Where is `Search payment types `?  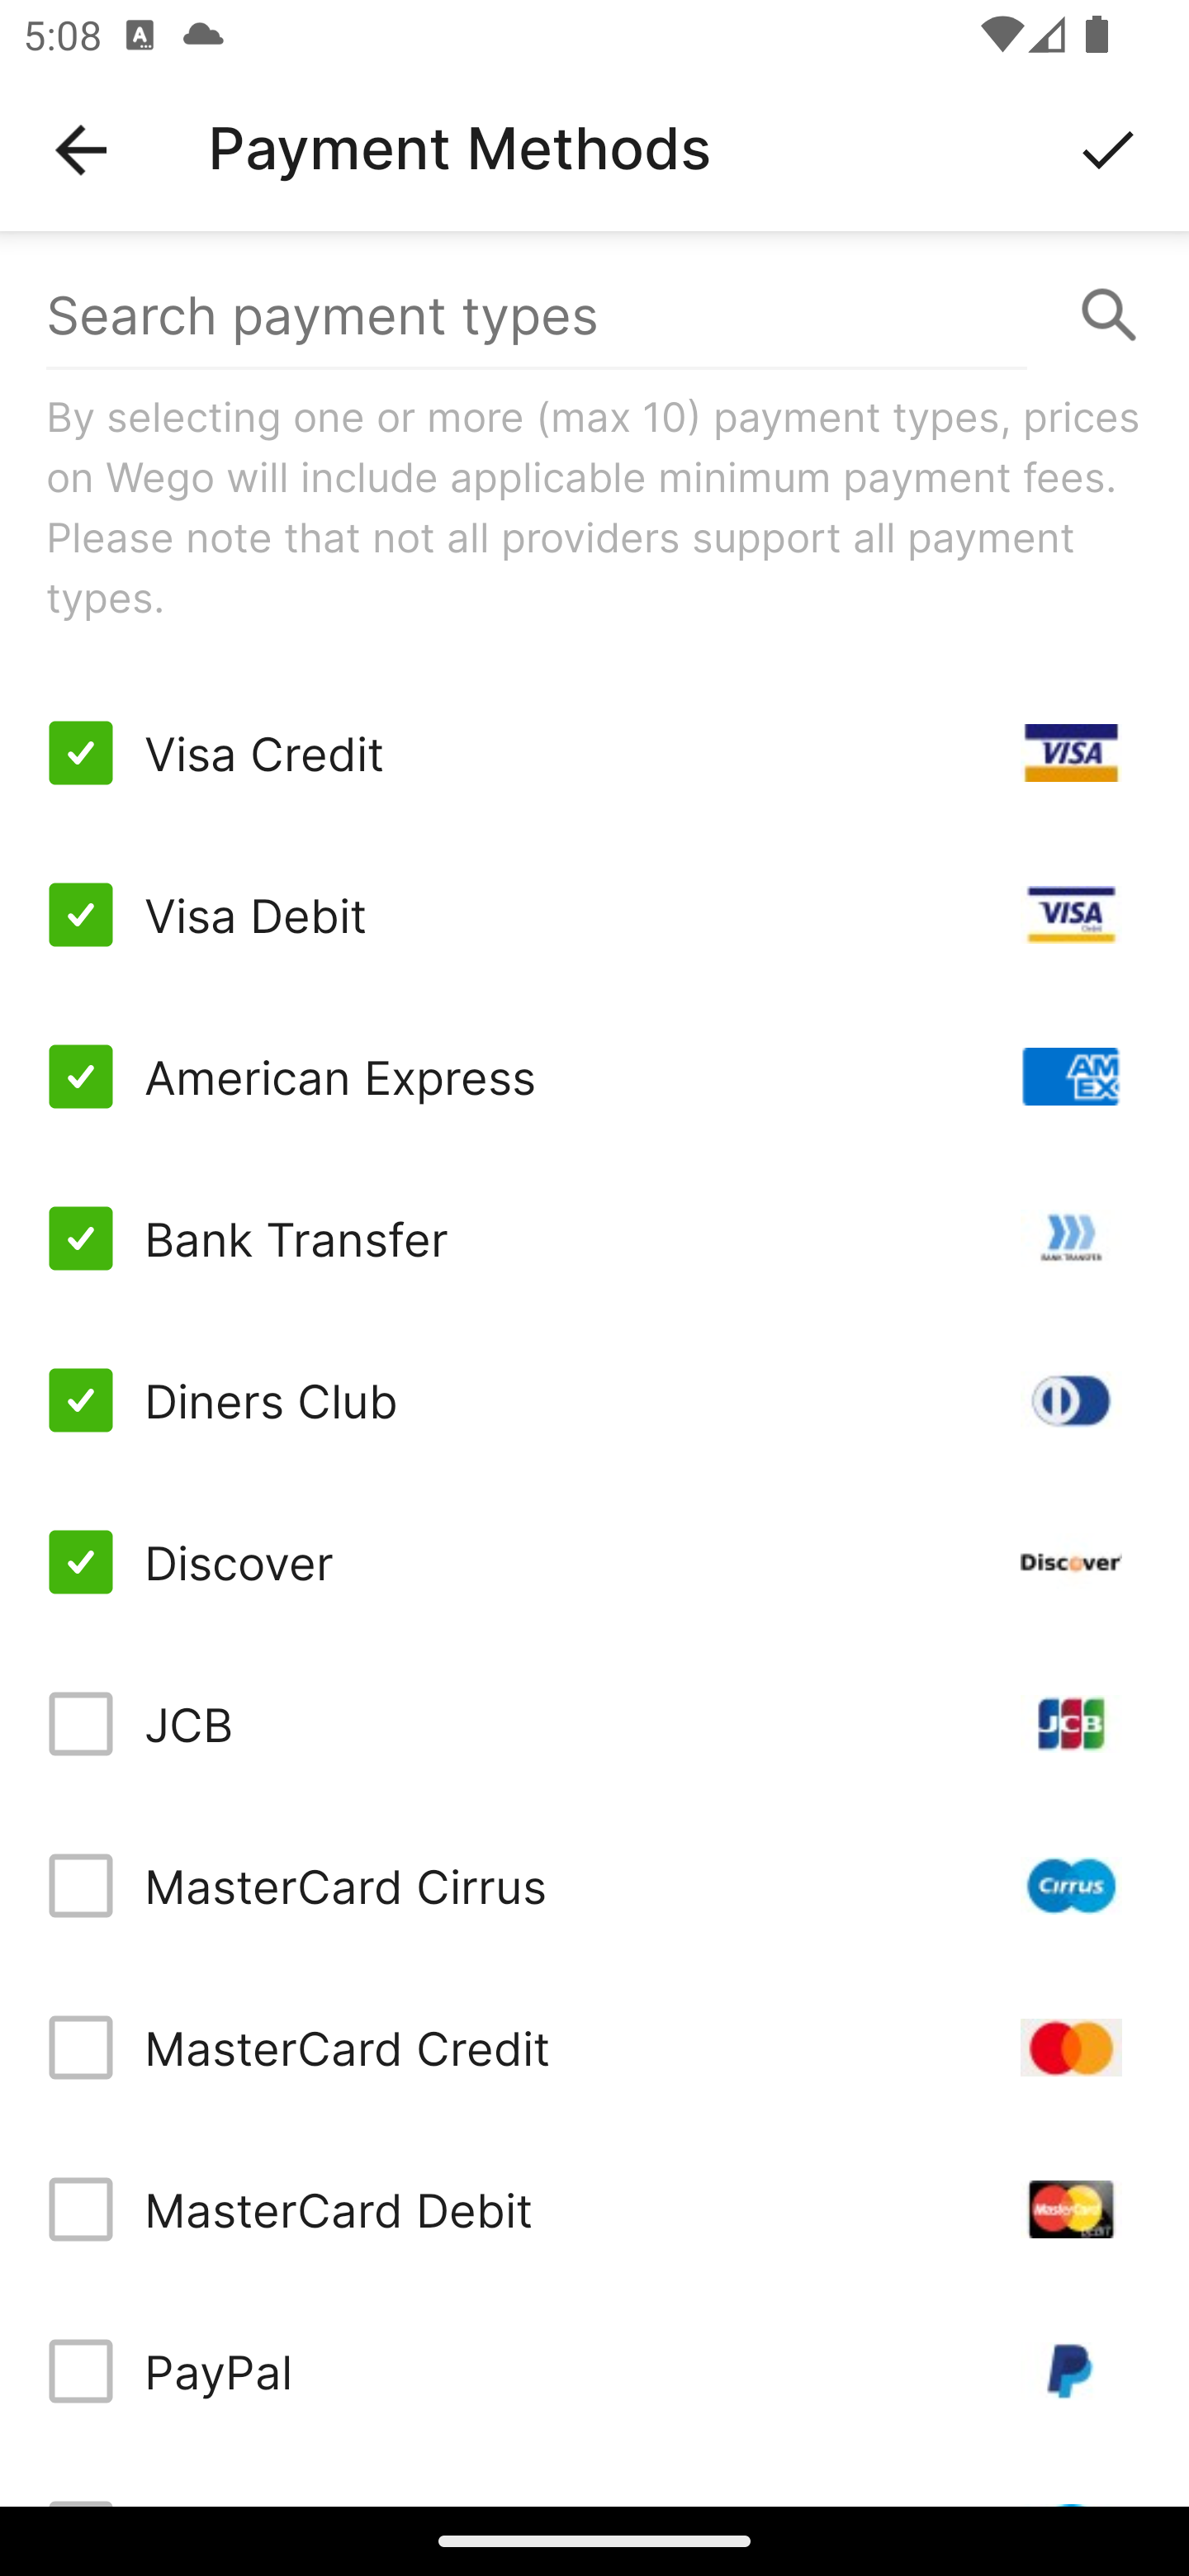
Search payment types  is located at coordinates (594, 315).